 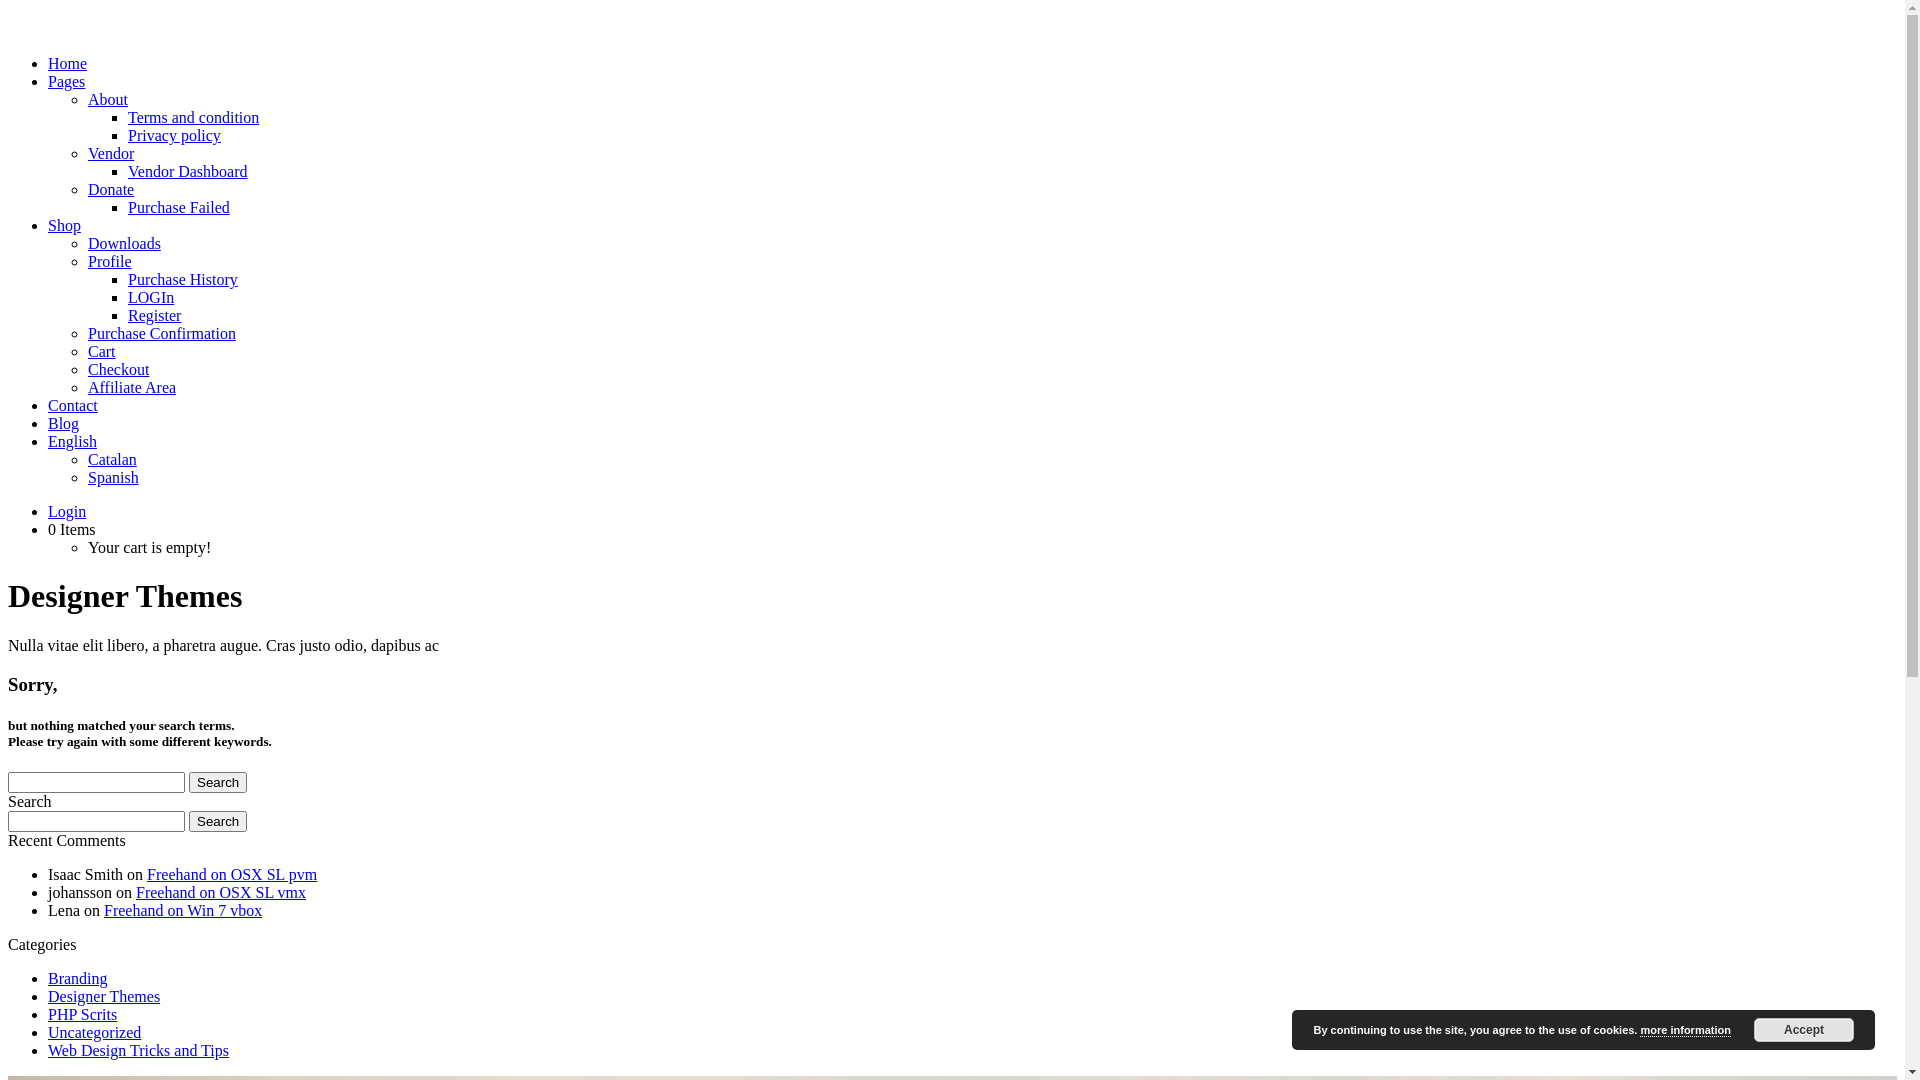 I want to click on Spanish, so click(x=114, y=478).